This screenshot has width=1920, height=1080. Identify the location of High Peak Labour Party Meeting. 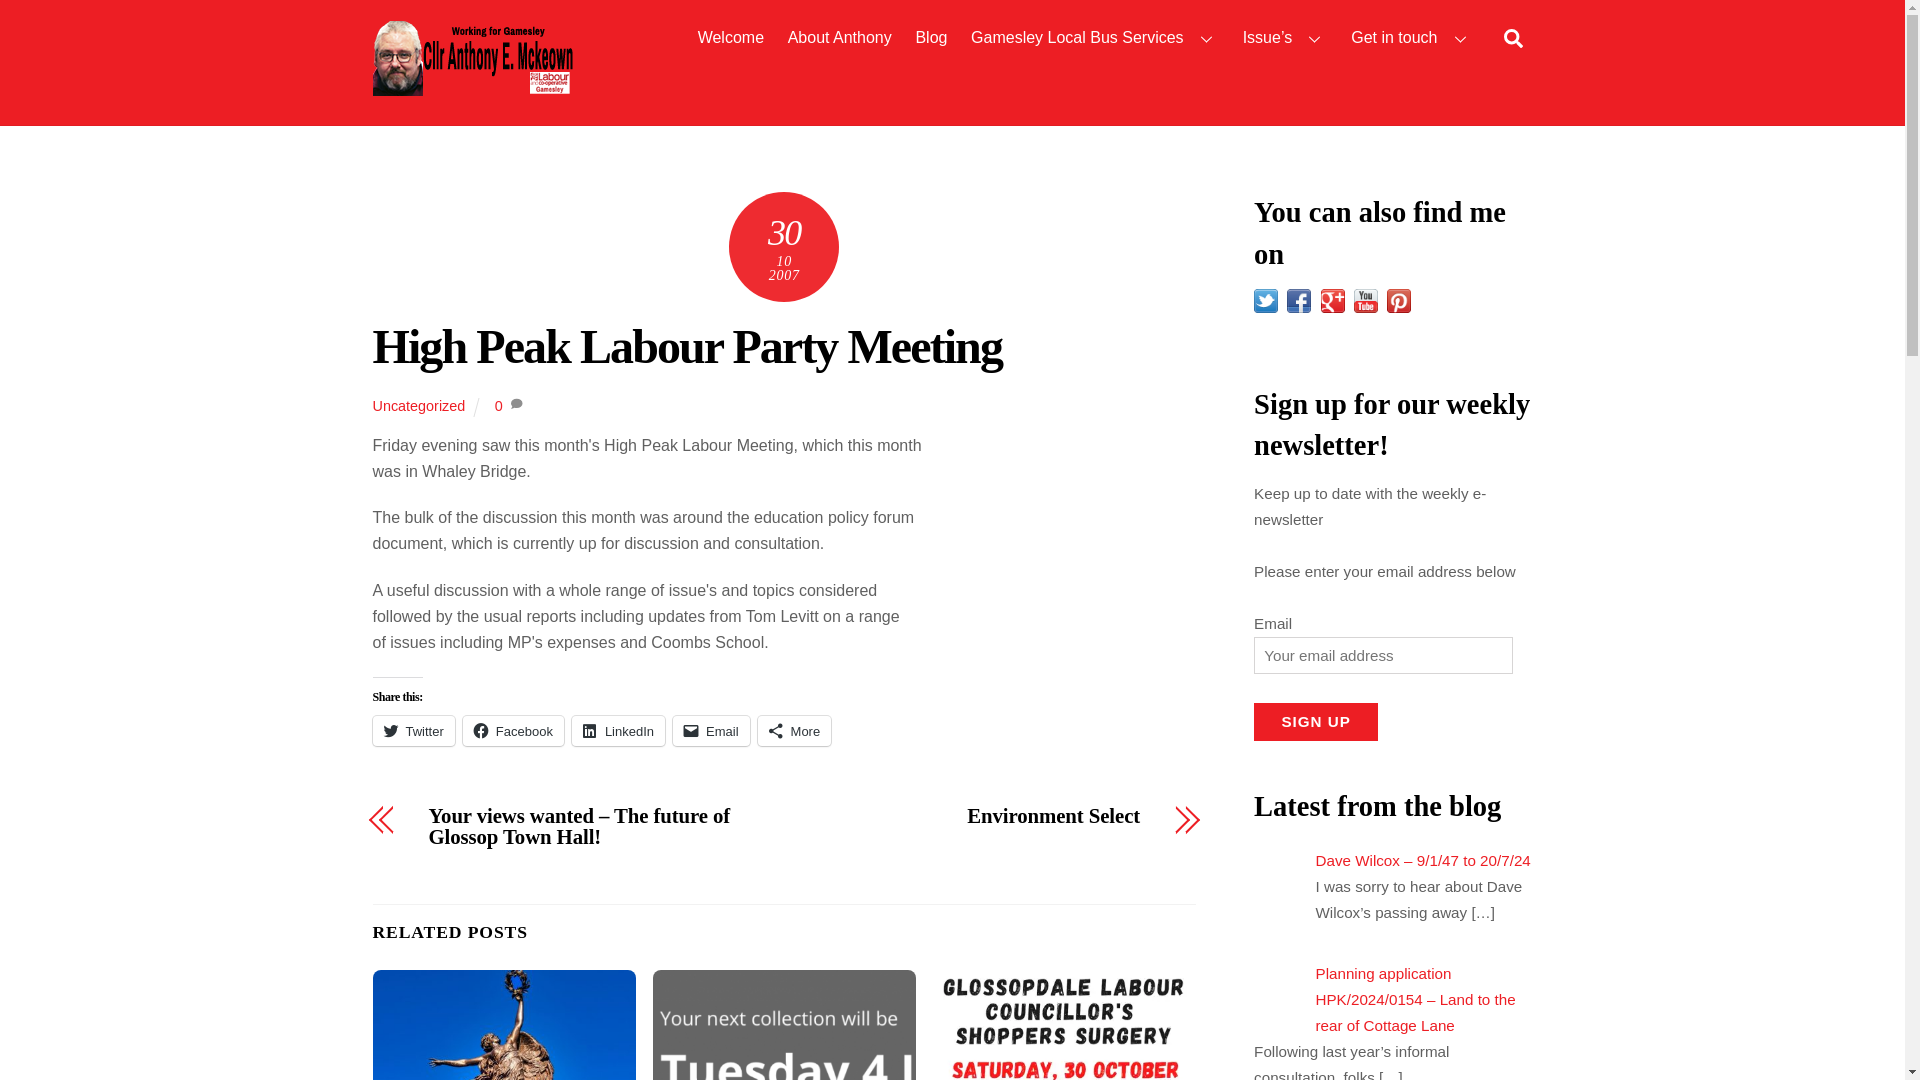
(686, 346).